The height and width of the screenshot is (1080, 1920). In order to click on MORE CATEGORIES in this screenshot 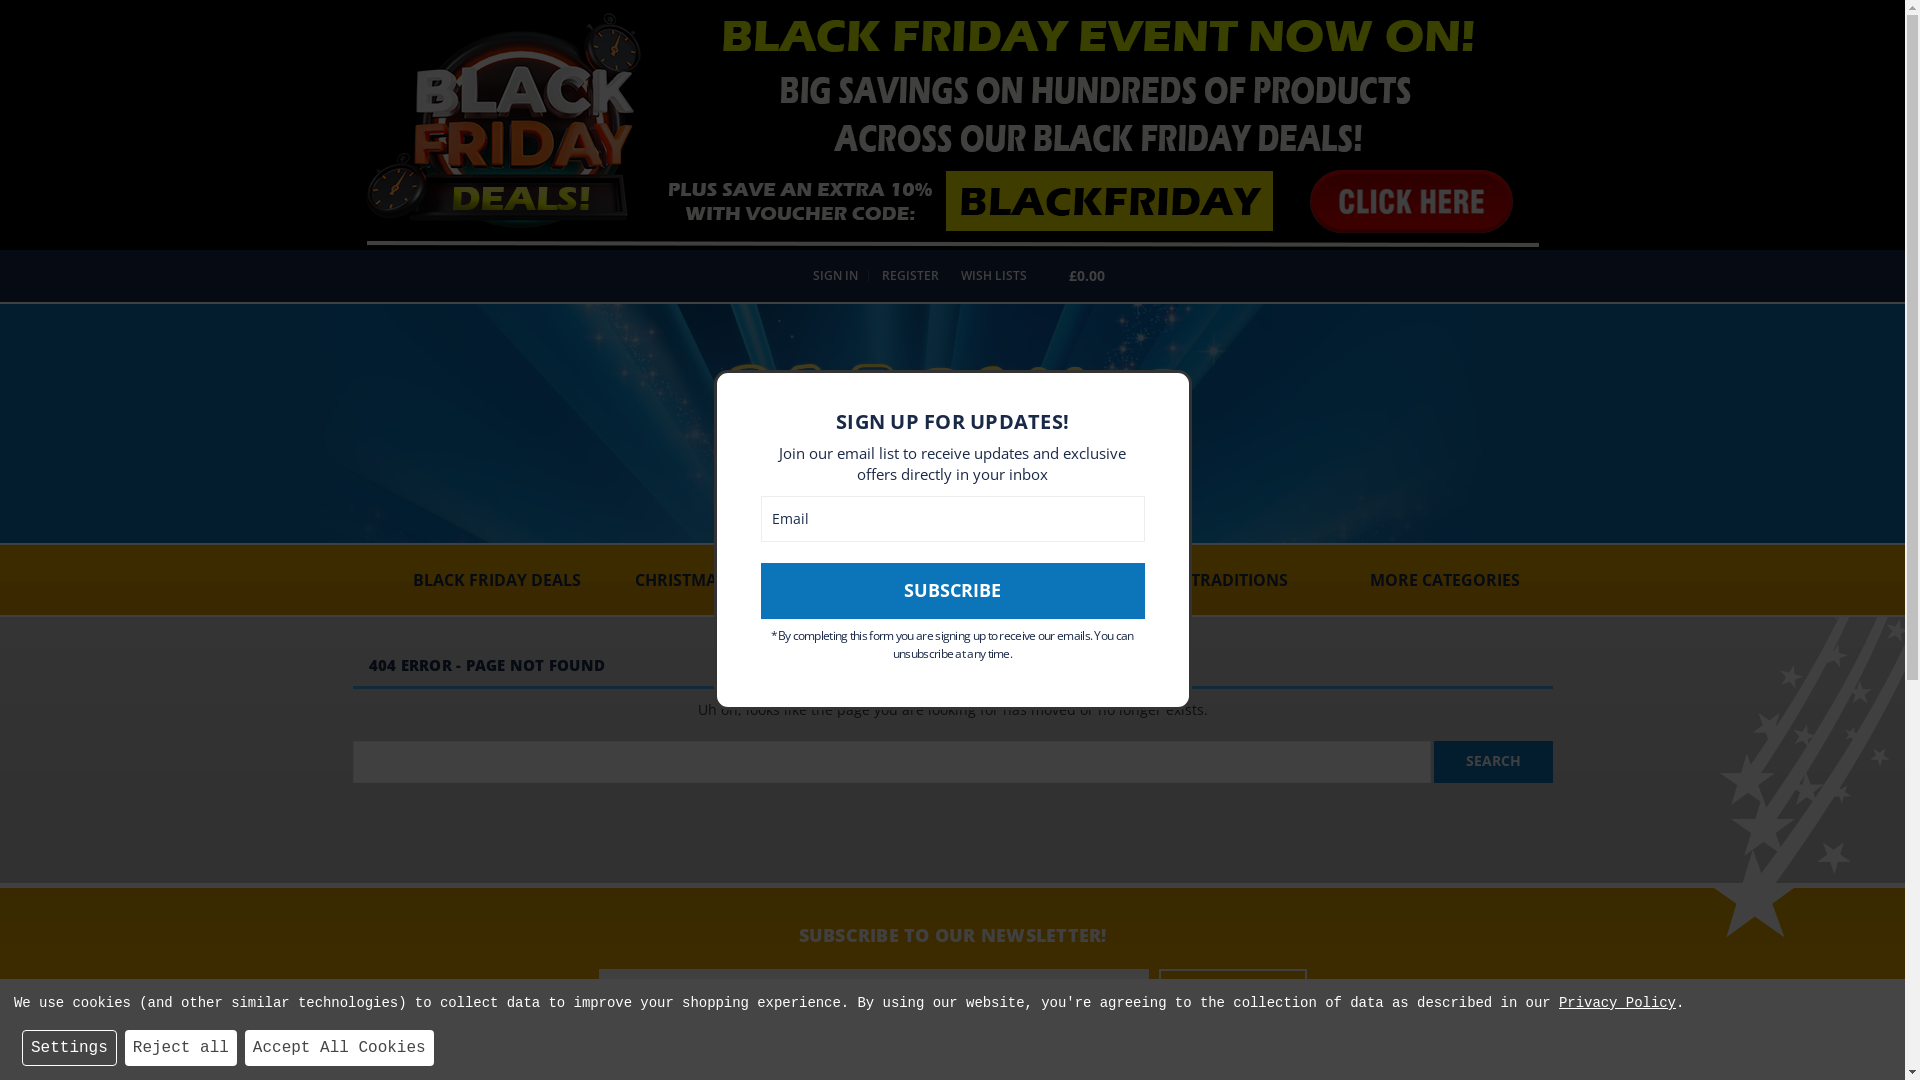, I will do `click(1451, 580)`.